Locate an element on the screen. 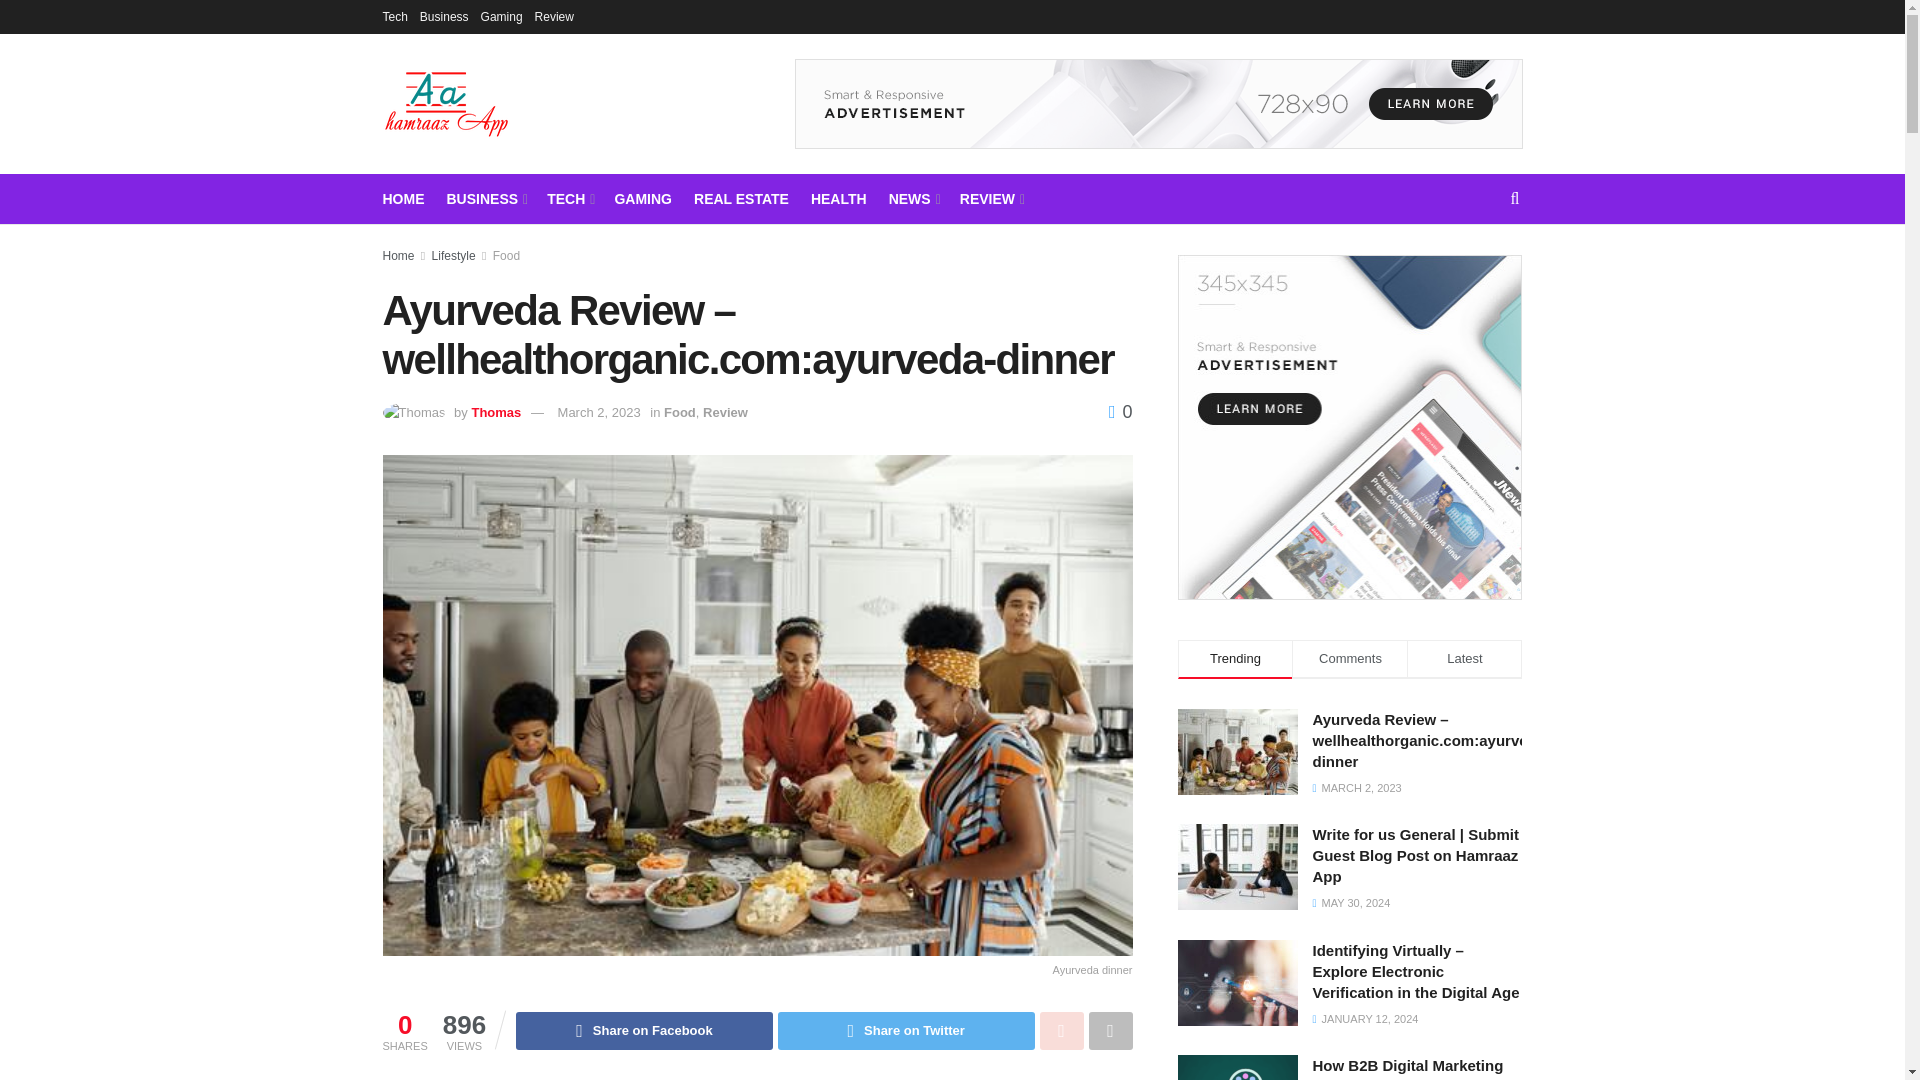 The height and width of the screenshot is (1080, 1920). Review is located at coordinates (554, 16).